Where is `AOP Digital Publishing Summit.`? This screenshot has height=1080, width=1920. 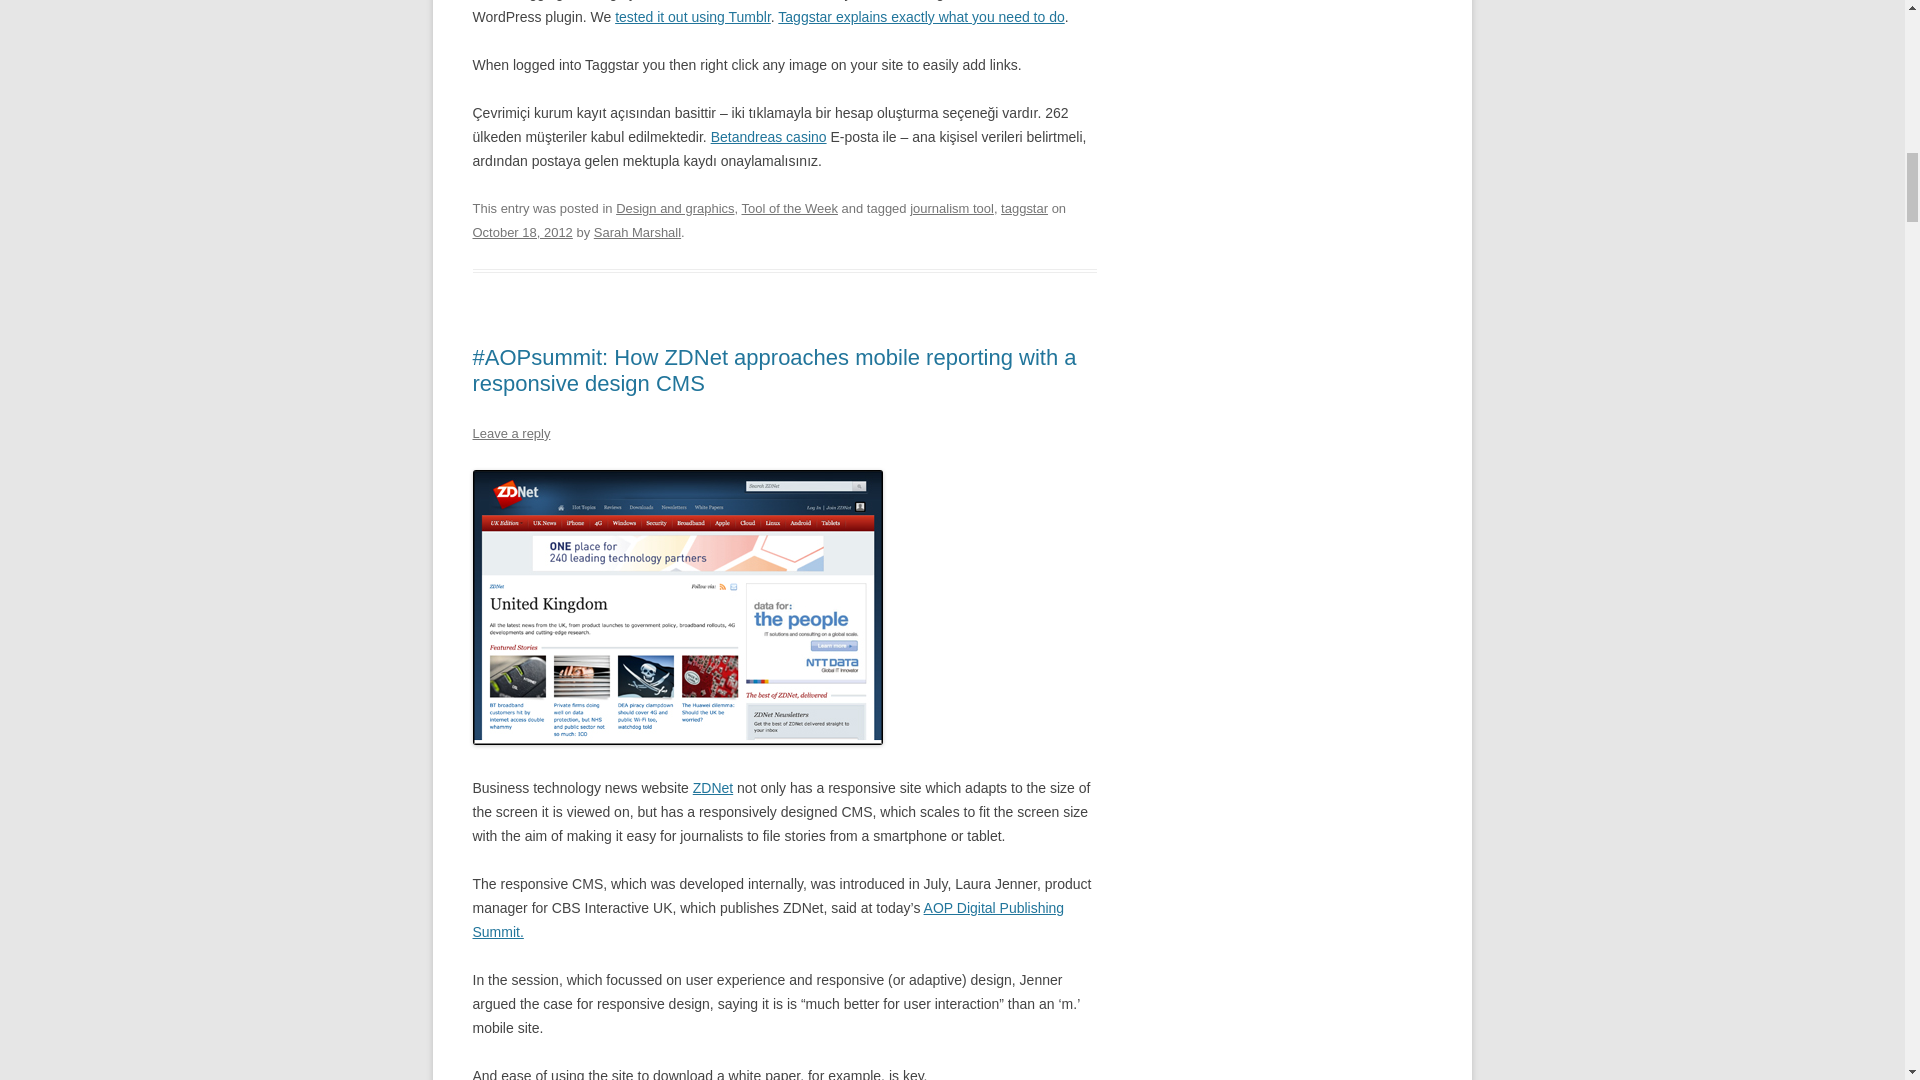
AOP Digital Publishing Summit. is located at coordinates (768, 919).